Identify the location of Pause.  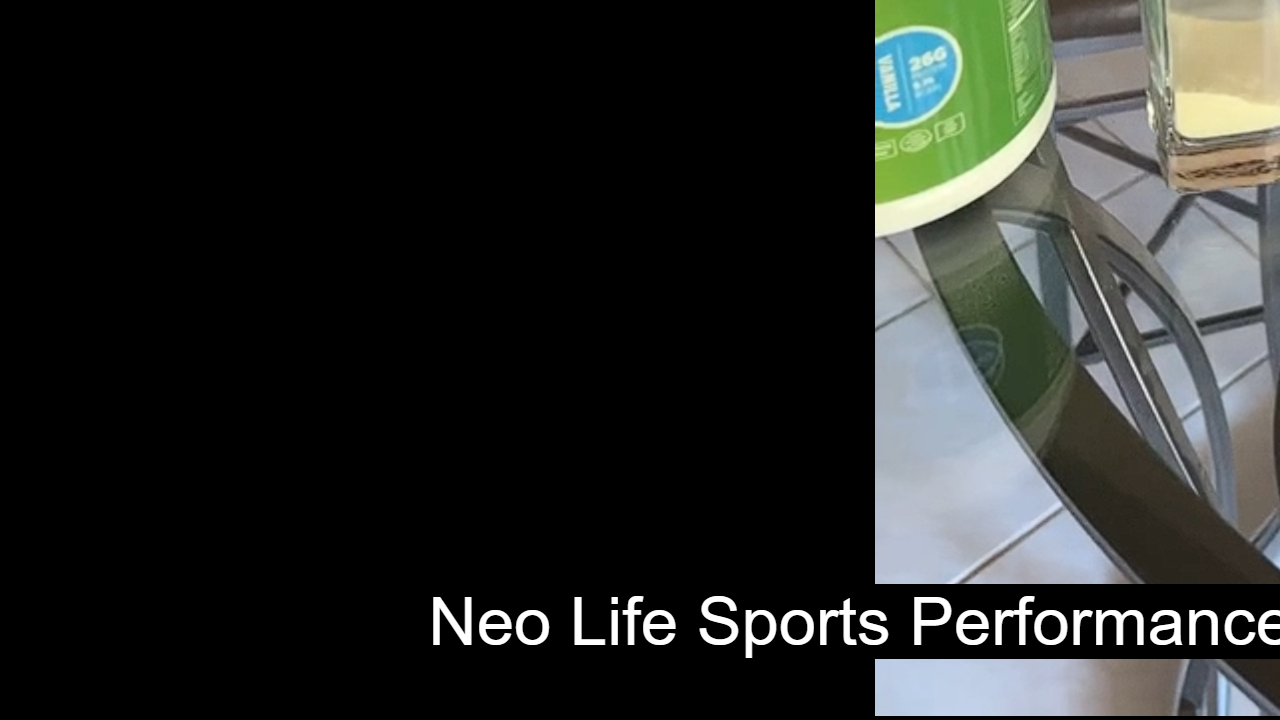
(30, 698).